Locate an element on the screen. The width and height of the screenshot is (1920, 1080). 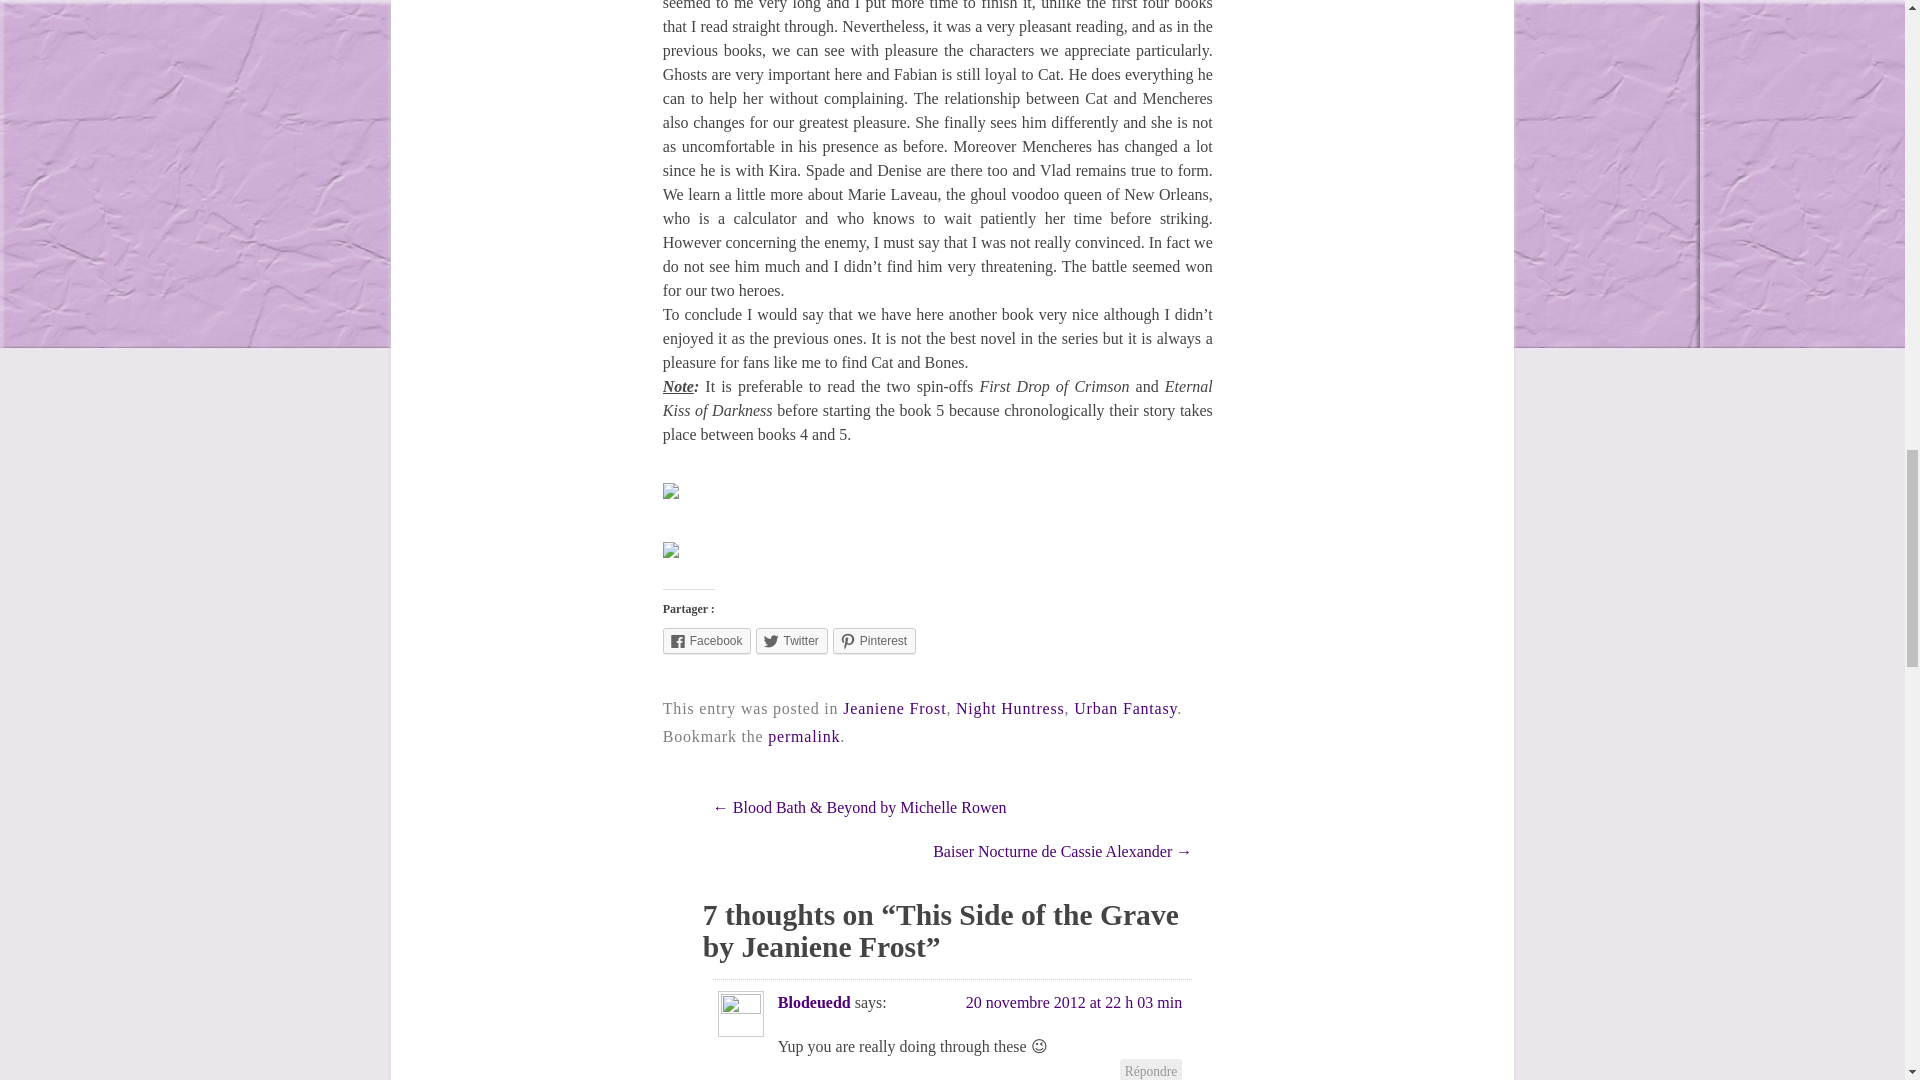
Jeaniene Frost is located at coordinates (894, 708).